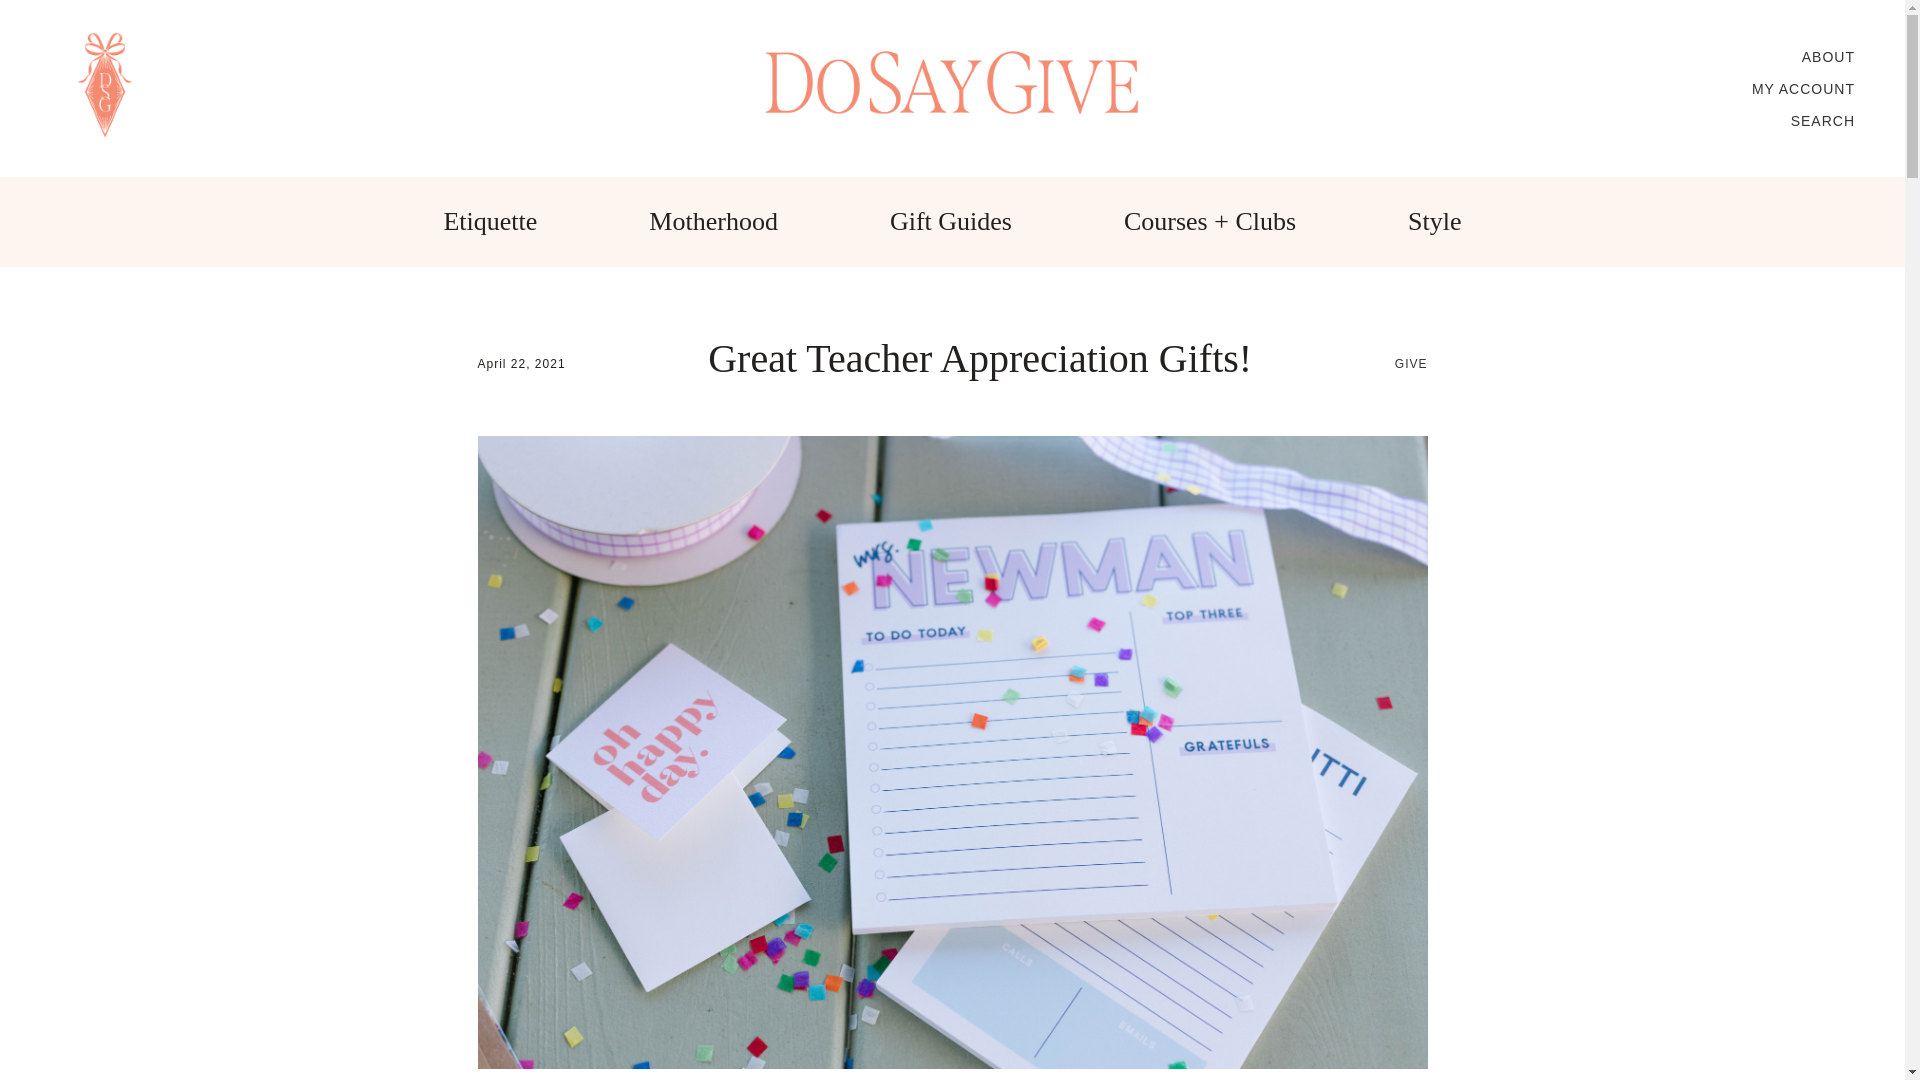 This screenshot has width=1920, height=1080. Describe the element at coordinates (712, 221) in the screenshot. I see `Motherhood` at that location.